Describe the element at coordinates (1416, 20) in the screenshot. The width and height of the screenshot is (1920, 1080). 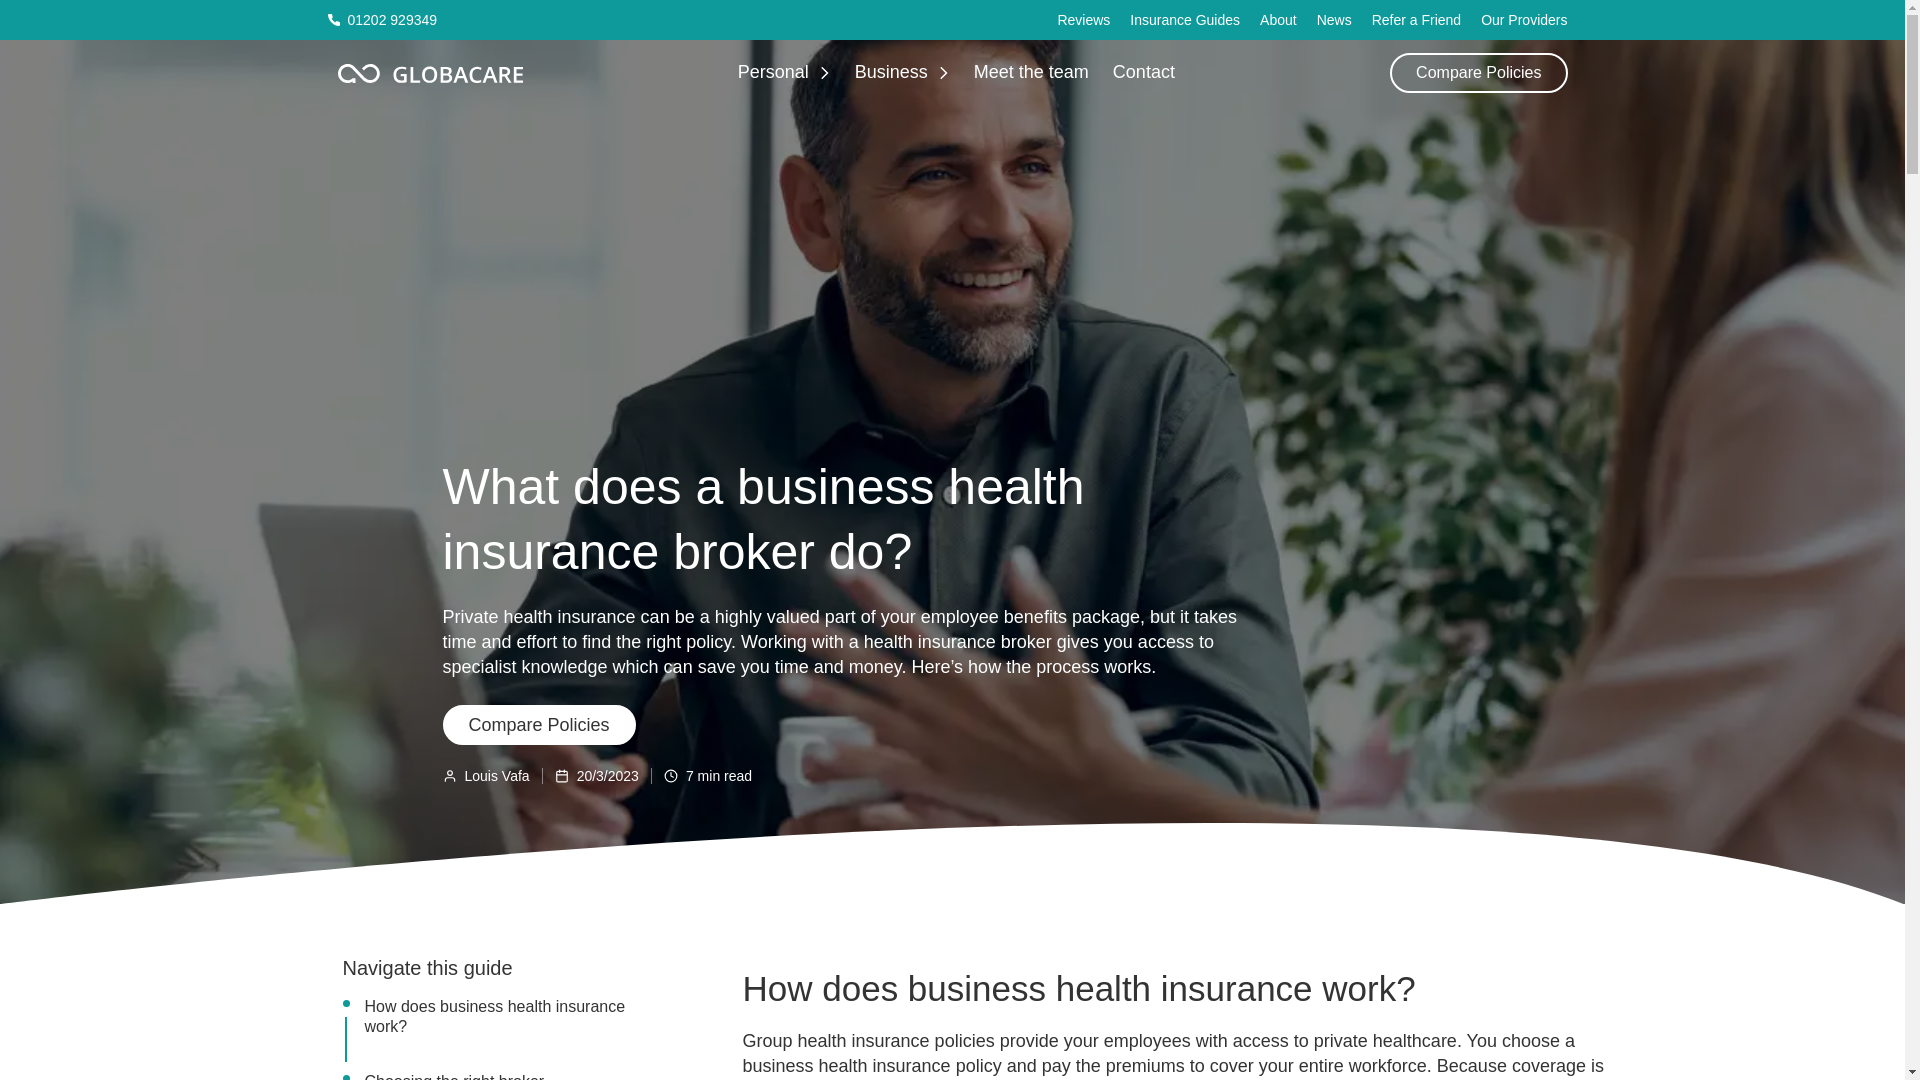
I see `Refer a Friend` at that location.